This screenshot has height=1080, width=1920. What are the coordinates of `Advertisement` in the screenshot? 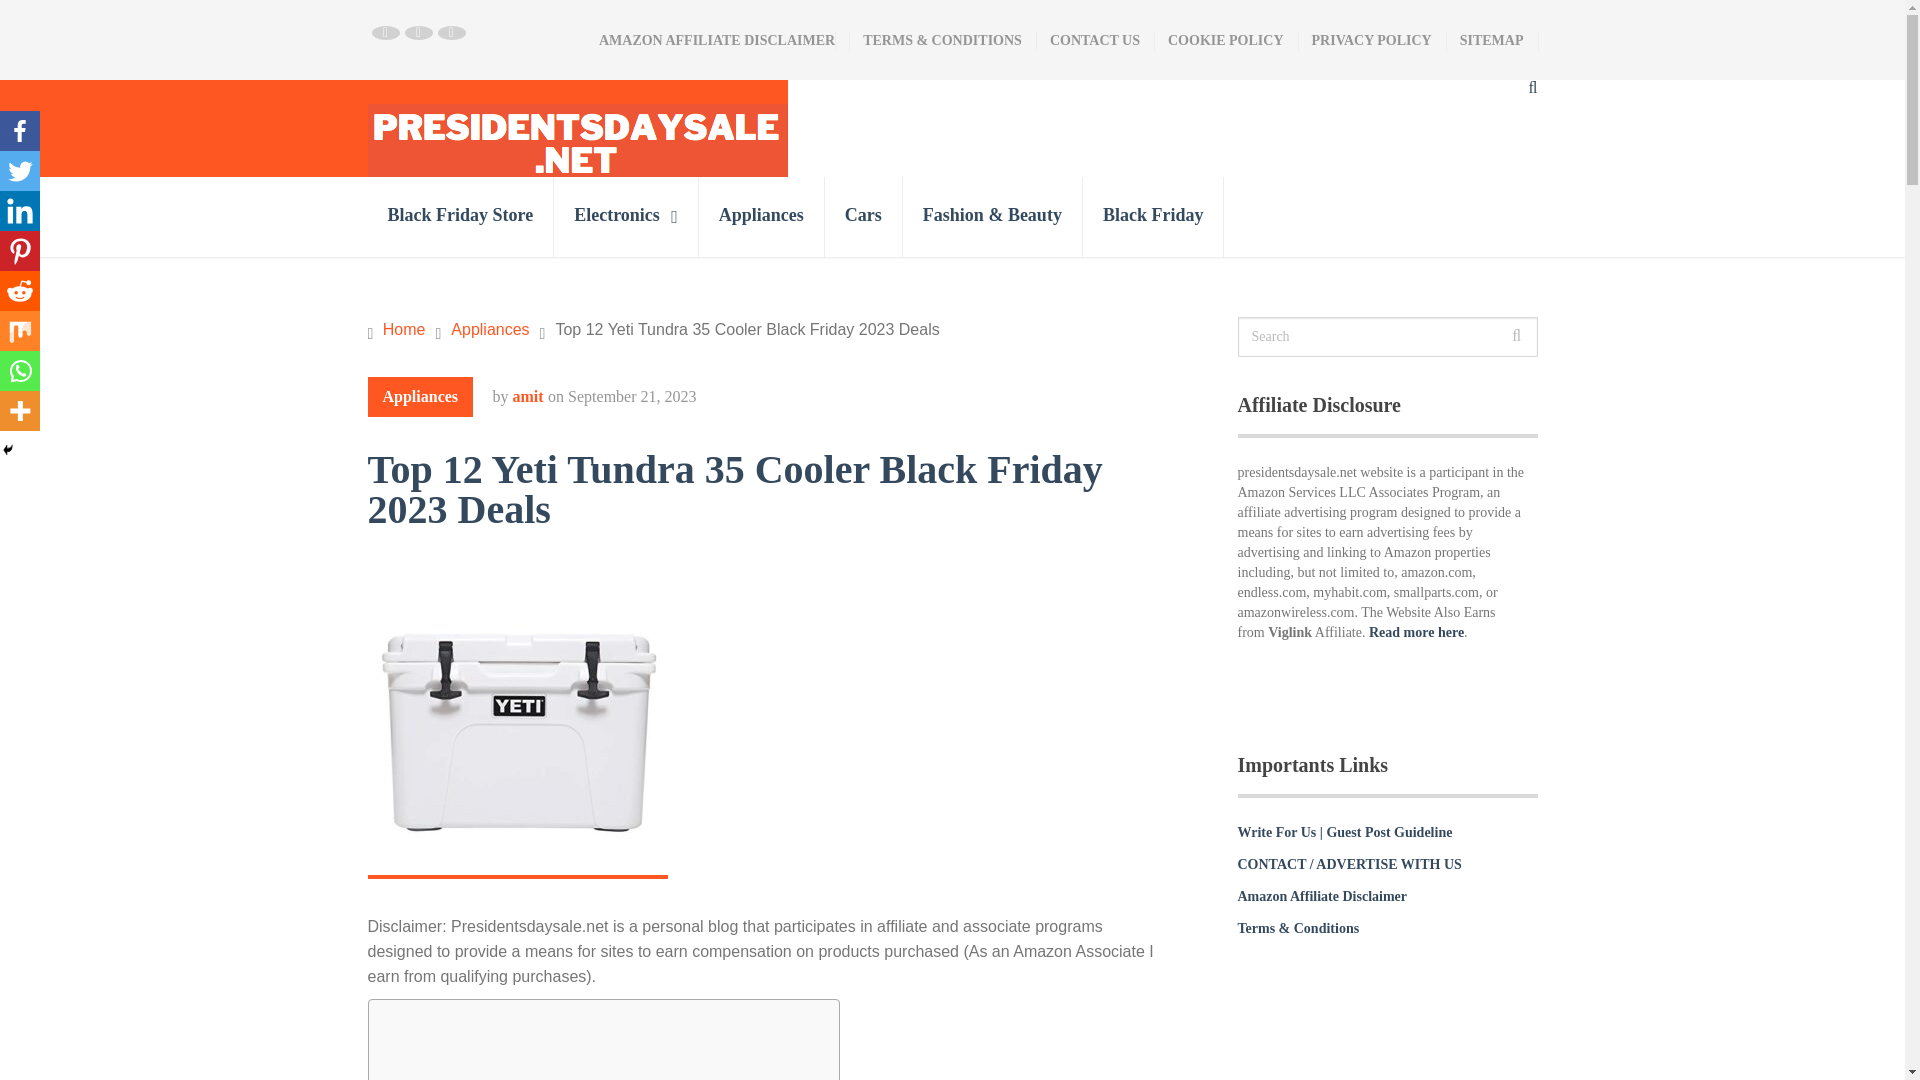 It's located at (598, 1049).